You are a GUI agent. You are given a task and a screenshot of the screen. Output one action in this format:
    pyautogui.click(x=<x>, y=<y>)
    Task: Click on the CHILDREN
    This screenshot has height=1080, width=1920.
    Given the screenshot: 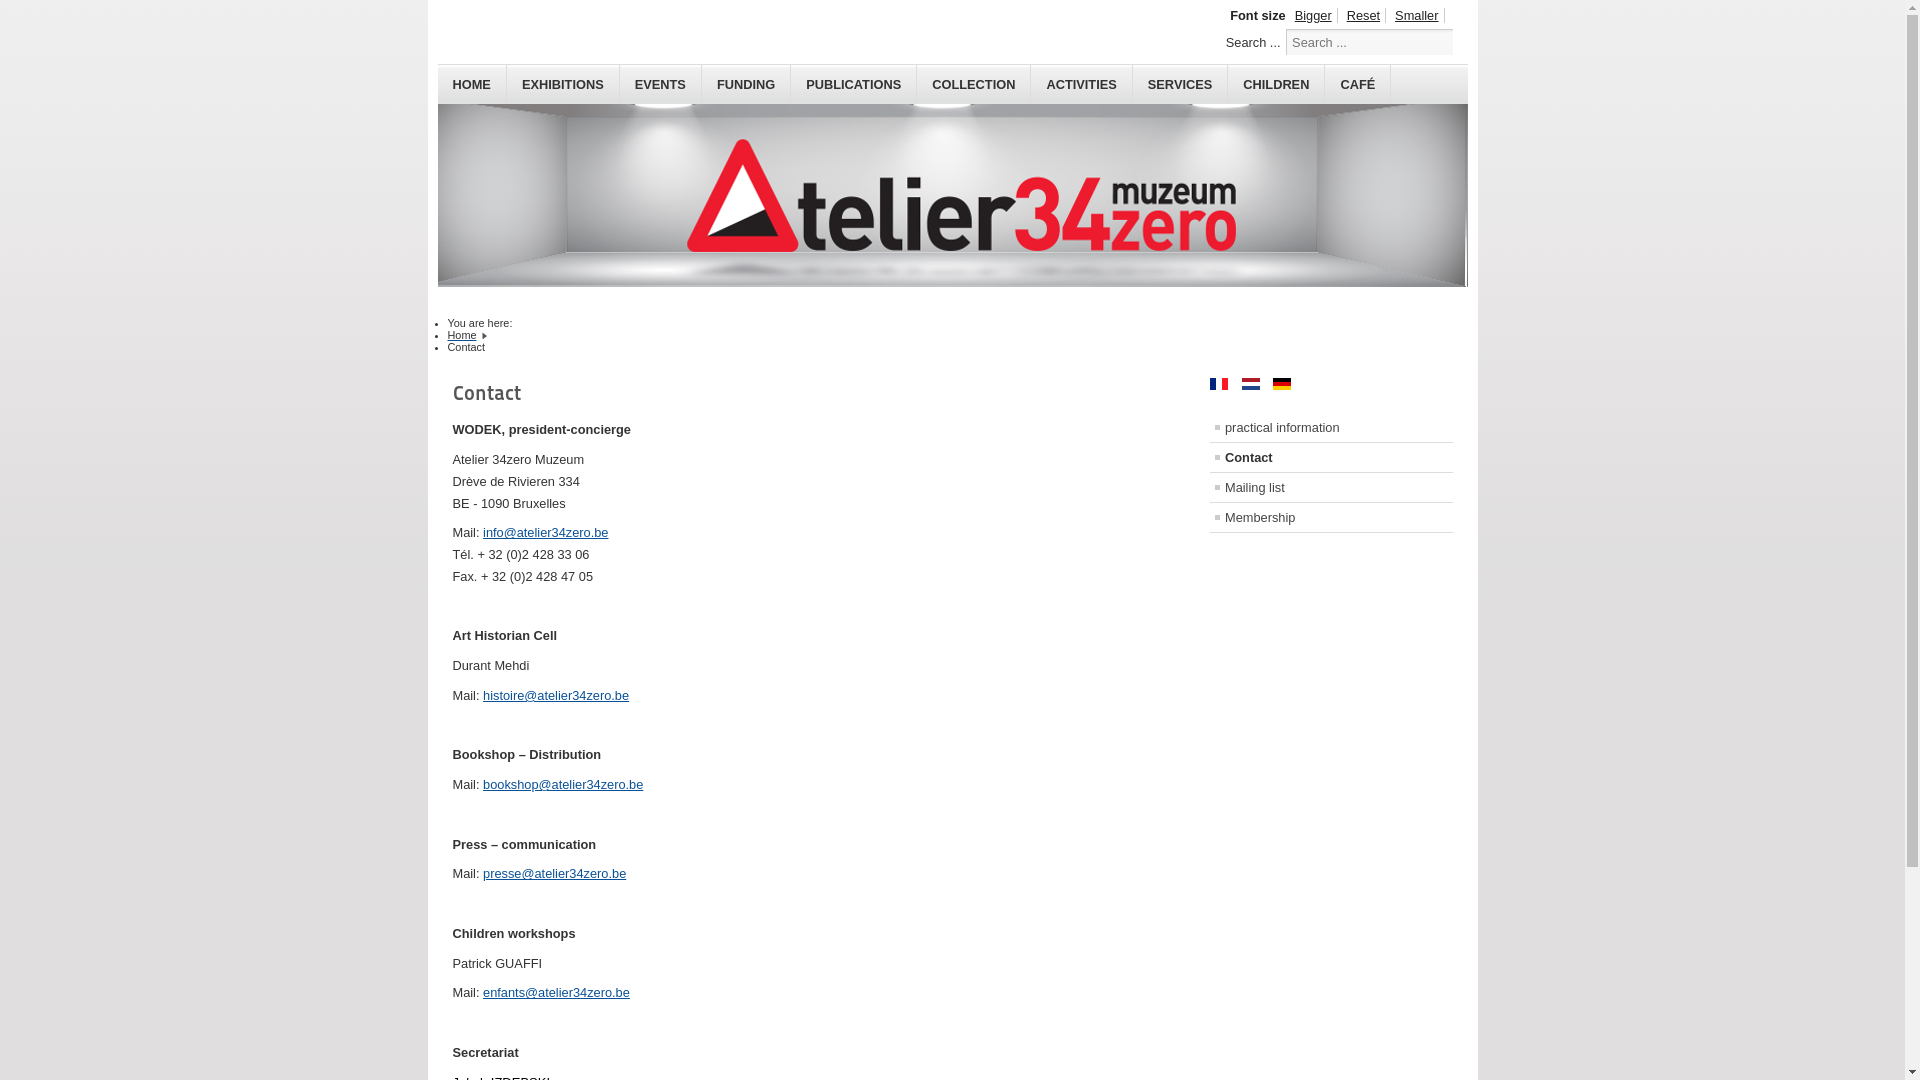 What is the action you would take?
    pyautogui.click(x=1276, y=84)
    